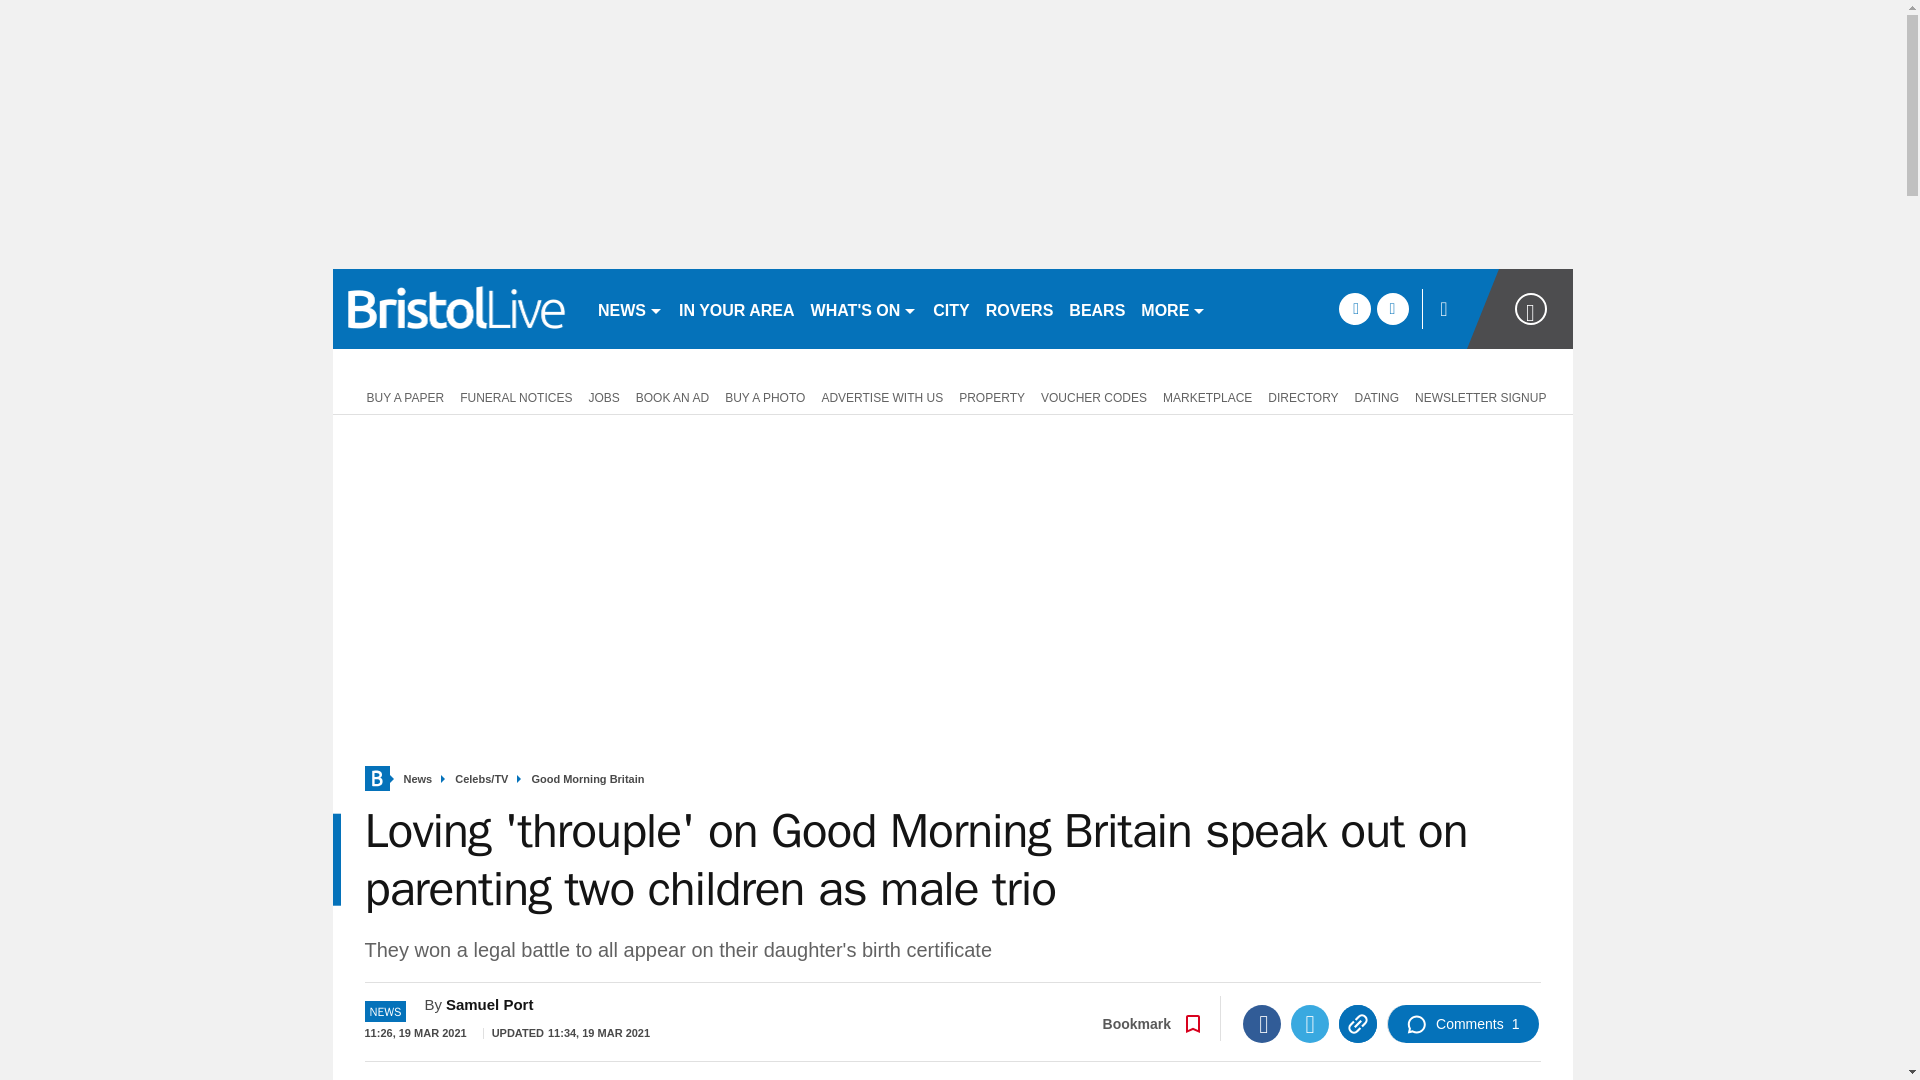 This screenshot has width=1920, height=1080. I want to click on Facebook, so click(1261, 1024).